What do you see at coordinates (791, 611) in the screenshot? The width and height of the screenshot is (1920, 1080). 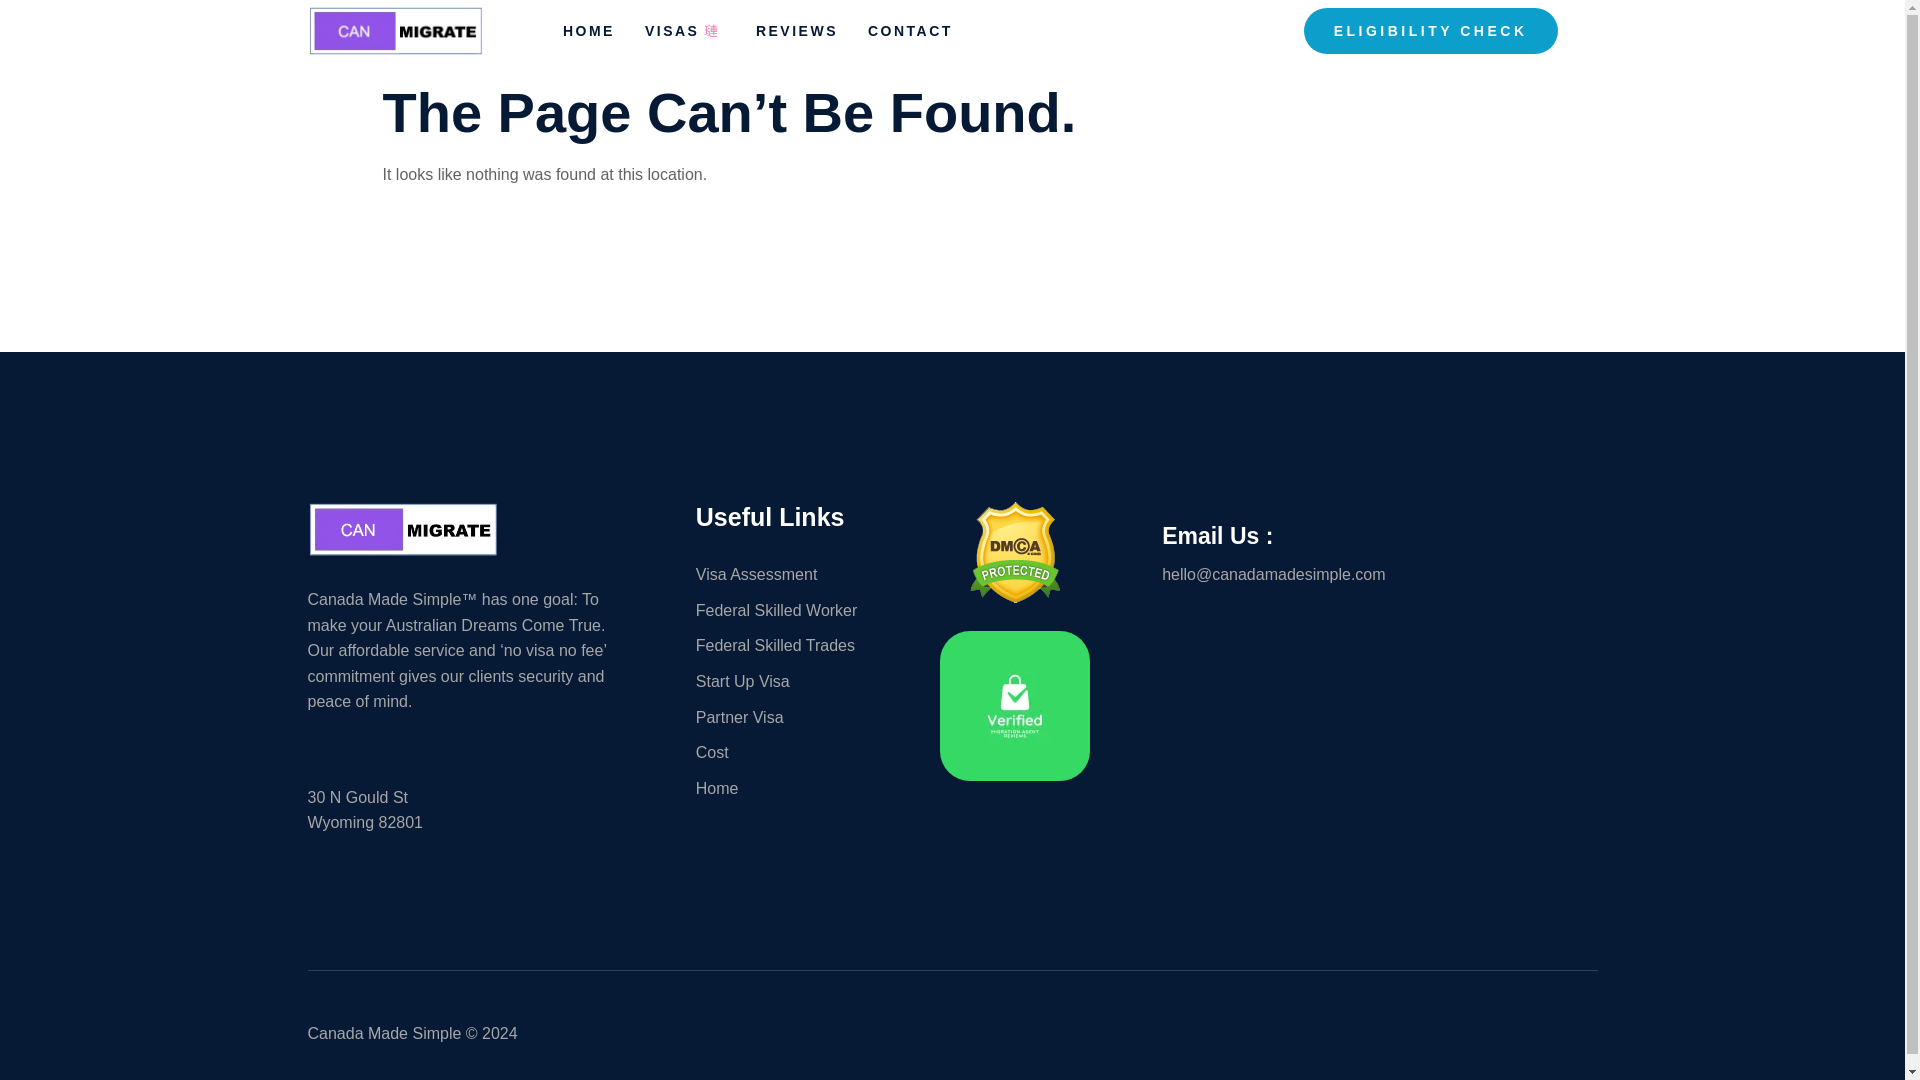 I see `Federal Skilled Worker` at bounding box center [791, 611].